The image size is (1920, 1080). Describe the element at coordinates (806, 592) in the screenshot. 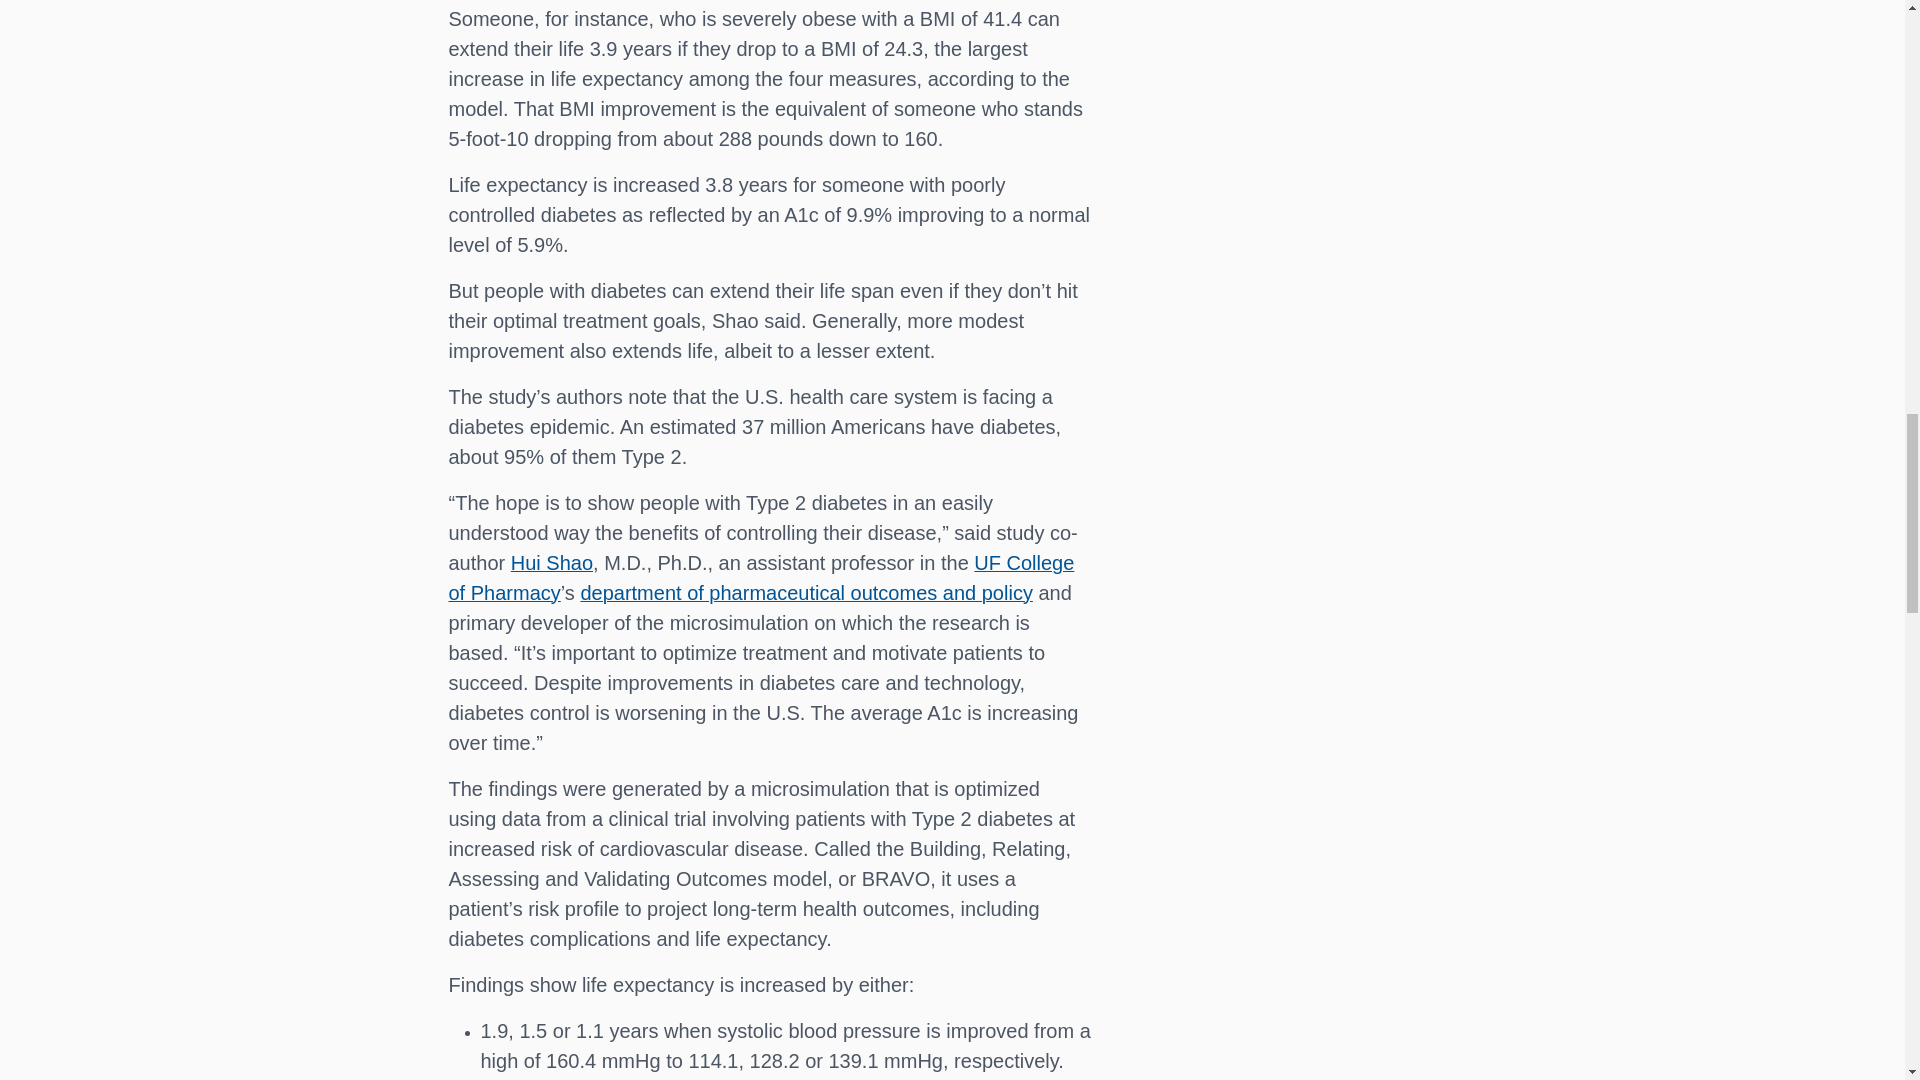

I see `department of pharmaceutical outcomes and policy` at that location.